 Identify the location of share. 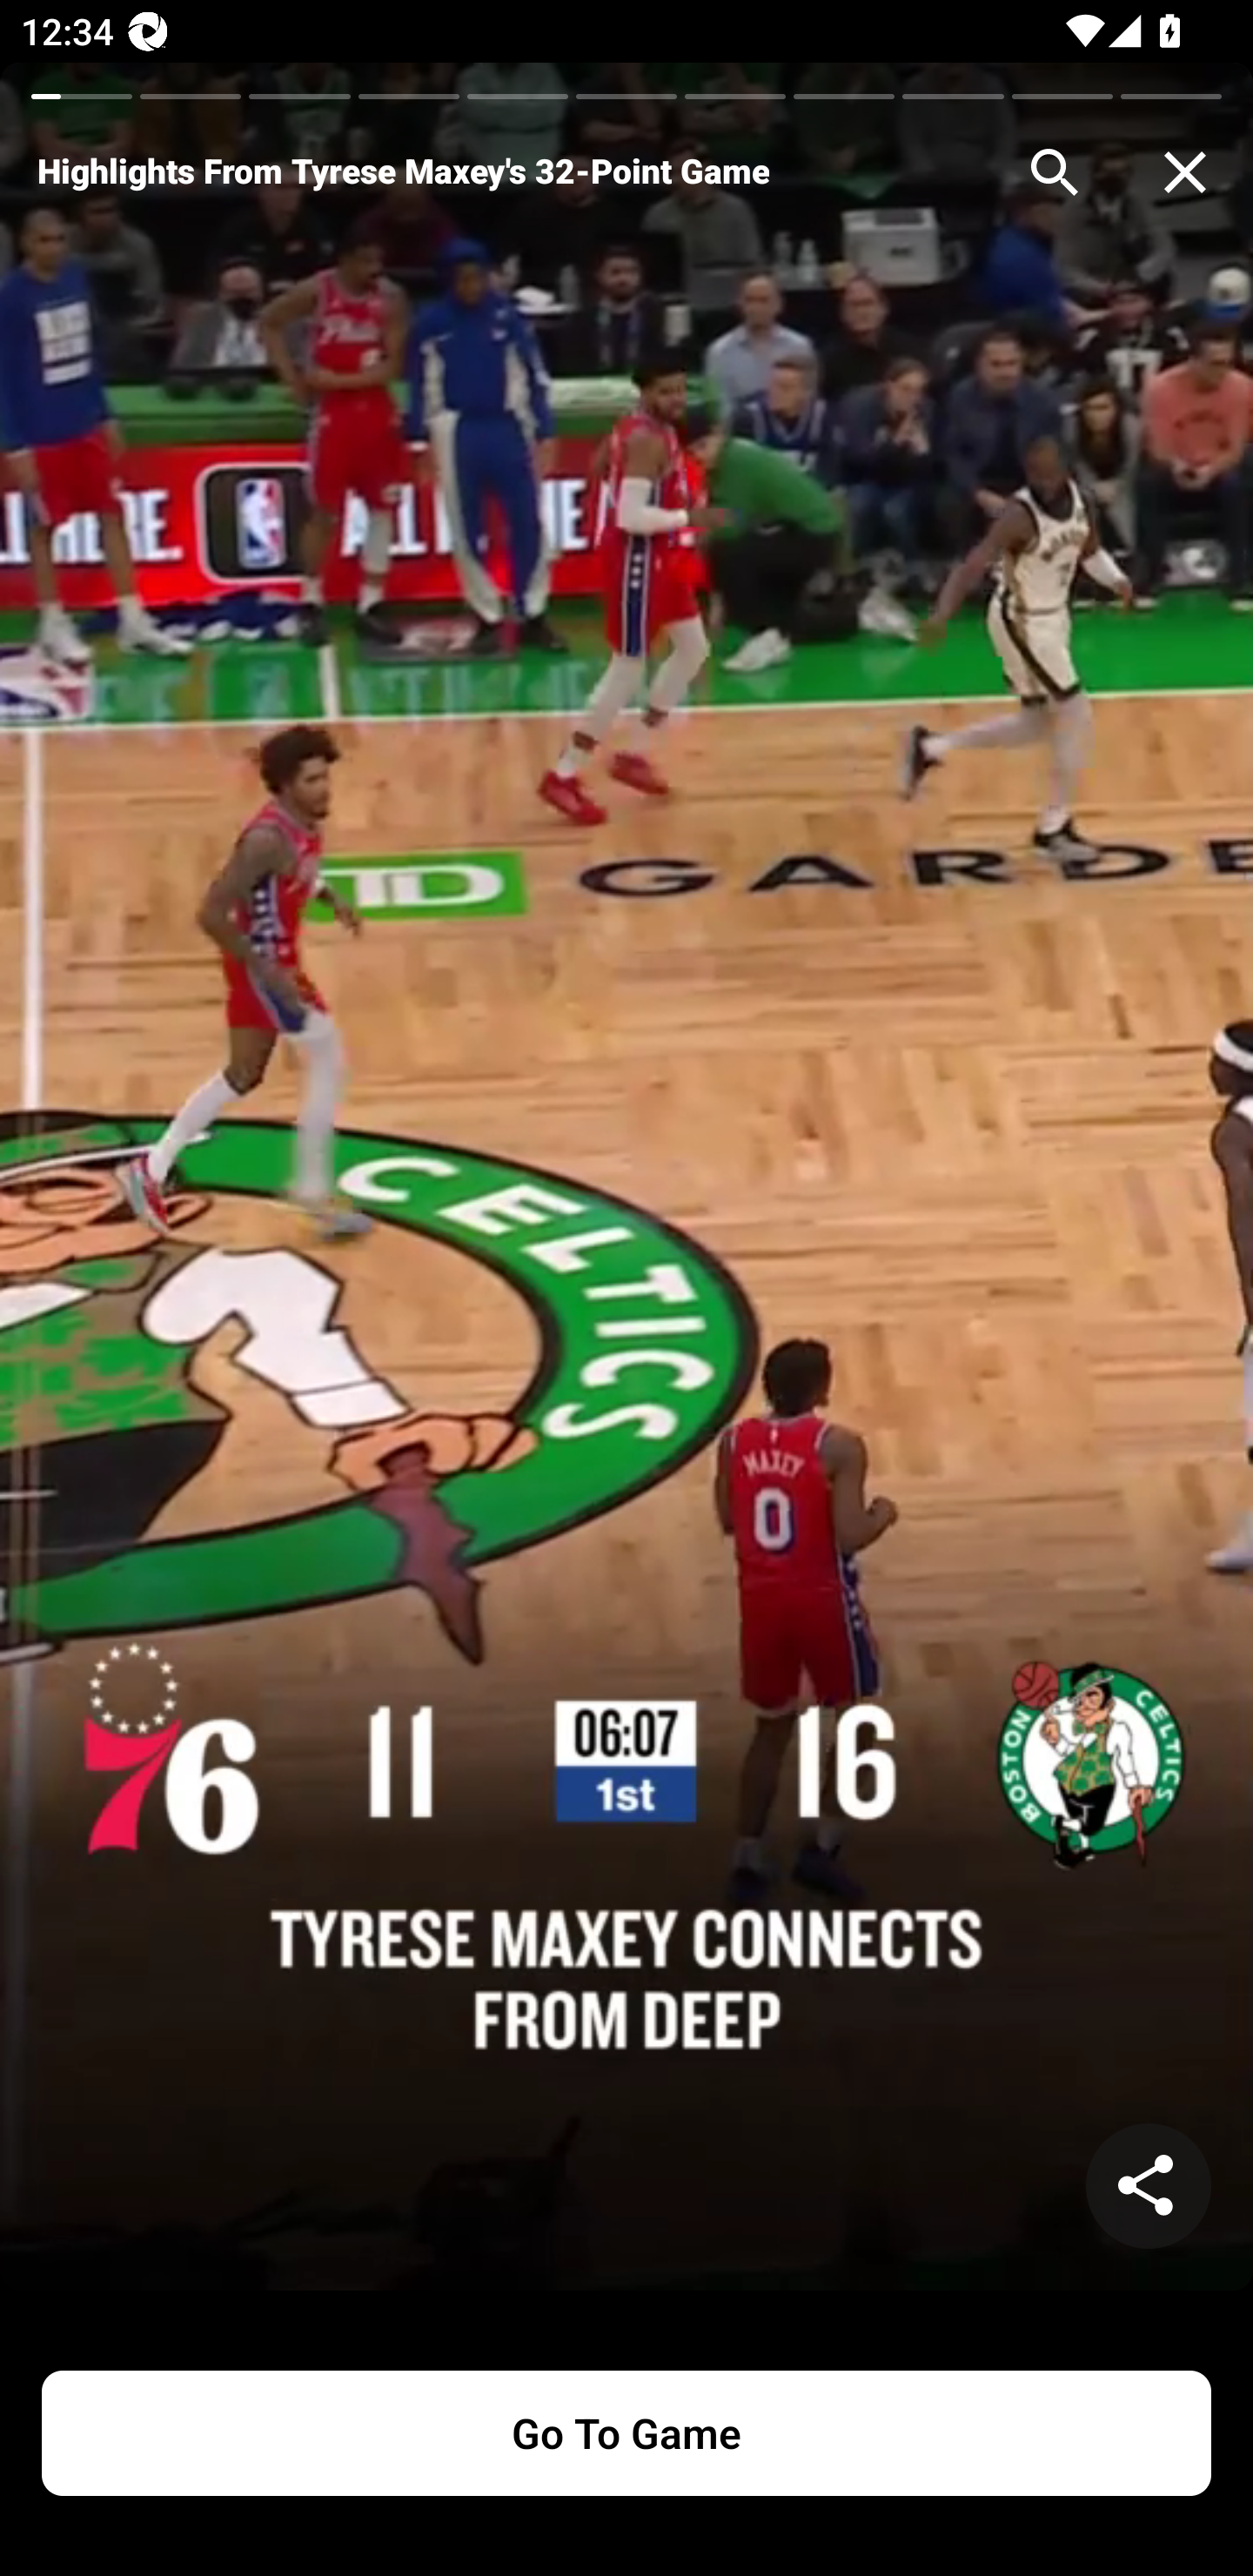
(1149, 2186).